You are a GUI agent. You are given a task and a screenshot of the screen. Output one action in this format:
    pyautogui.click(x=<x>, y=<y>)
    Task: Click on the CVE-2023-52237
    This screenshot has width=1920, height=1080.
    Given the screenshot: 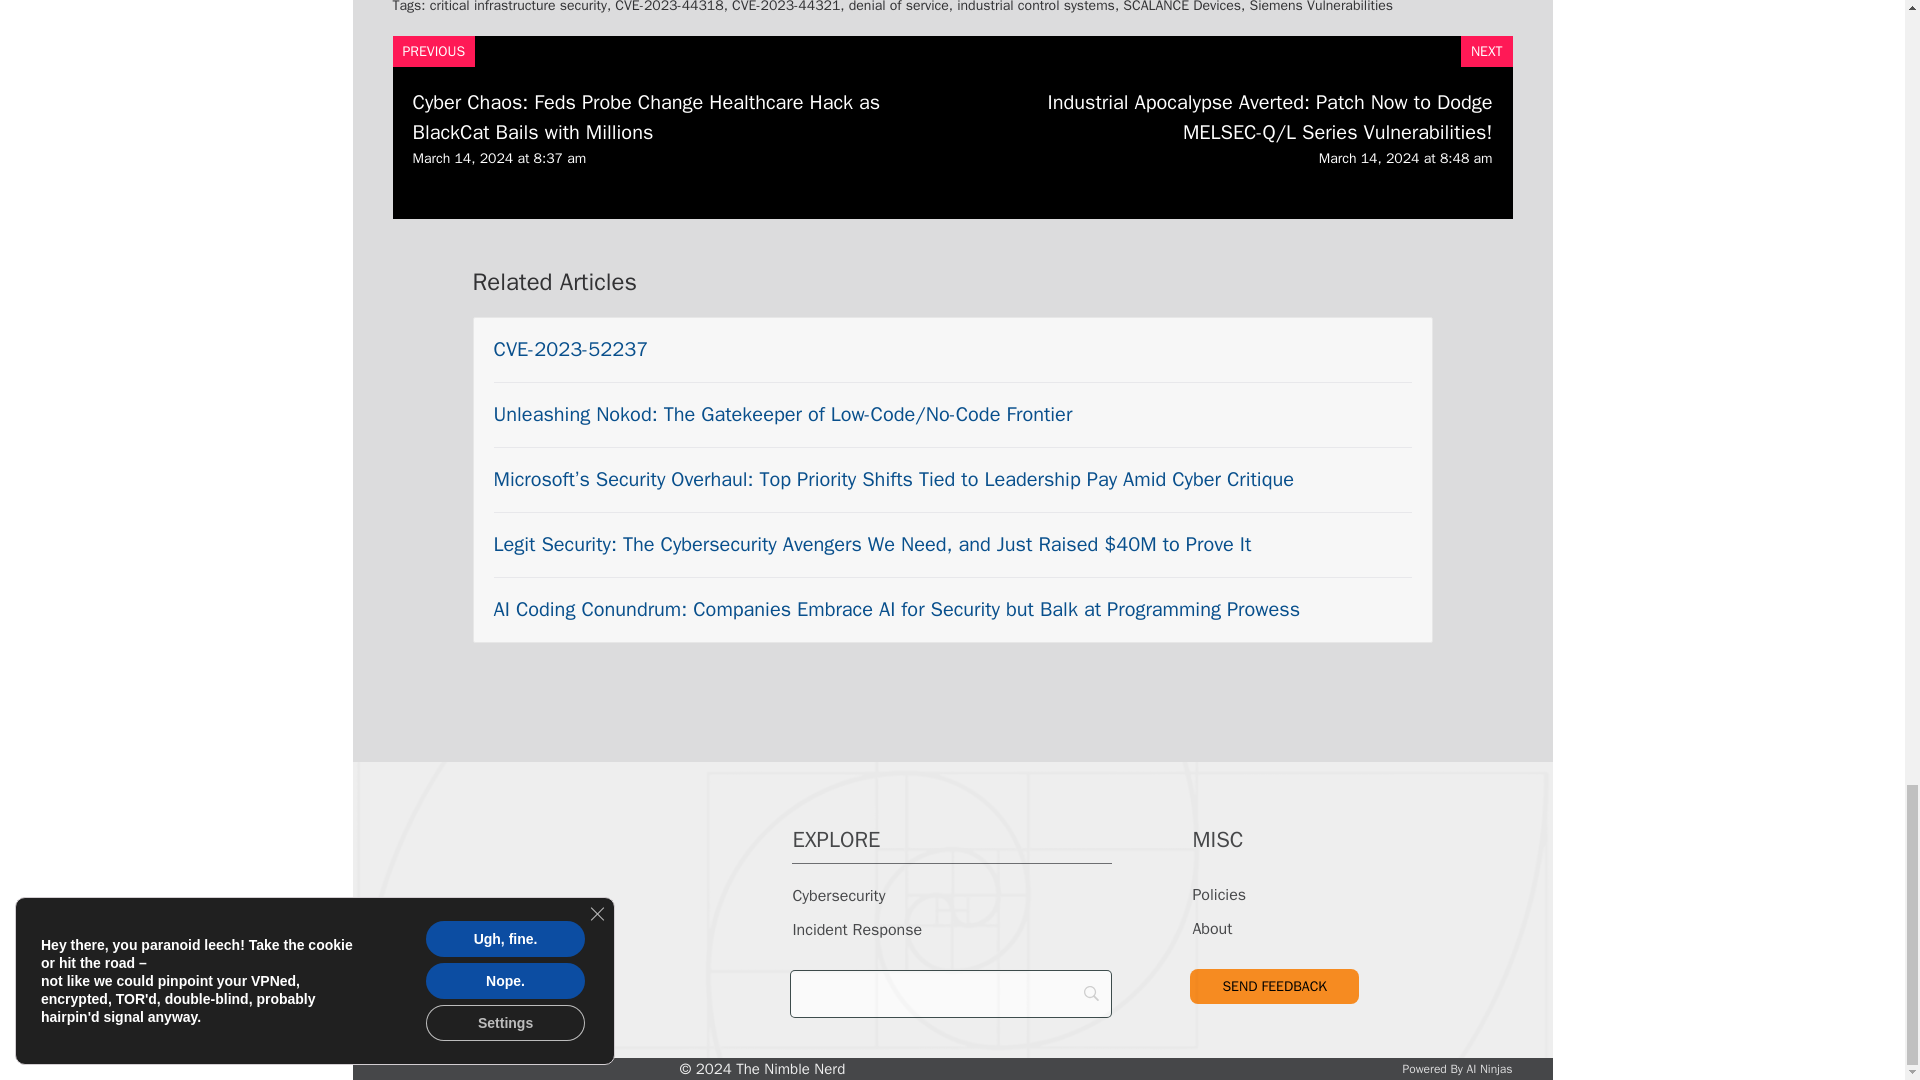 What is the action you would take?
    pyautogui.click(x=570, y=348)
    